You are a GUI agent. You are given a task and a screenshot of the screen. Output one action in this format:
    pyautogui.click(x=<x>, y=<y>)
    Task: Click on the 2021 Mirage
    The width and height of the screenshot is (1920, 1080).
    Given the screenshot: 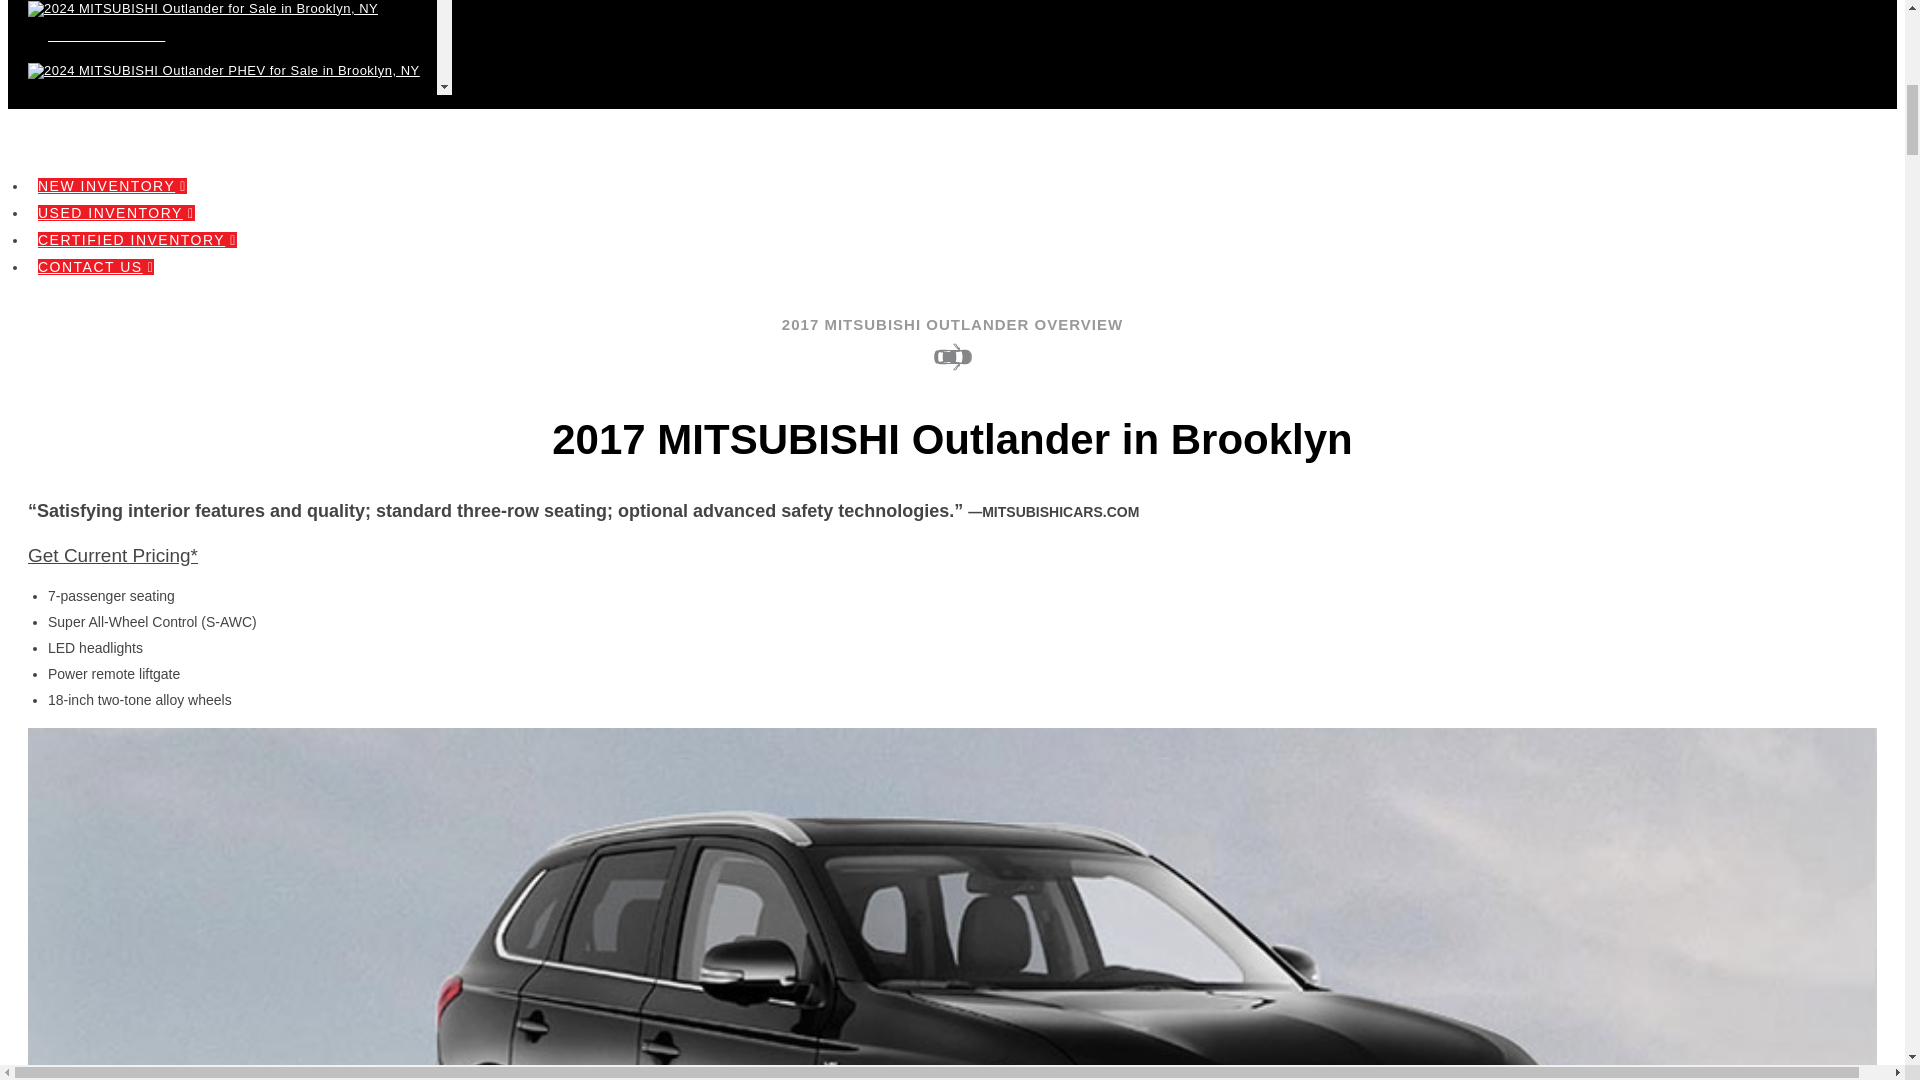 What is the action you would take?
    pyautogui.click(x=227, y=952)
    